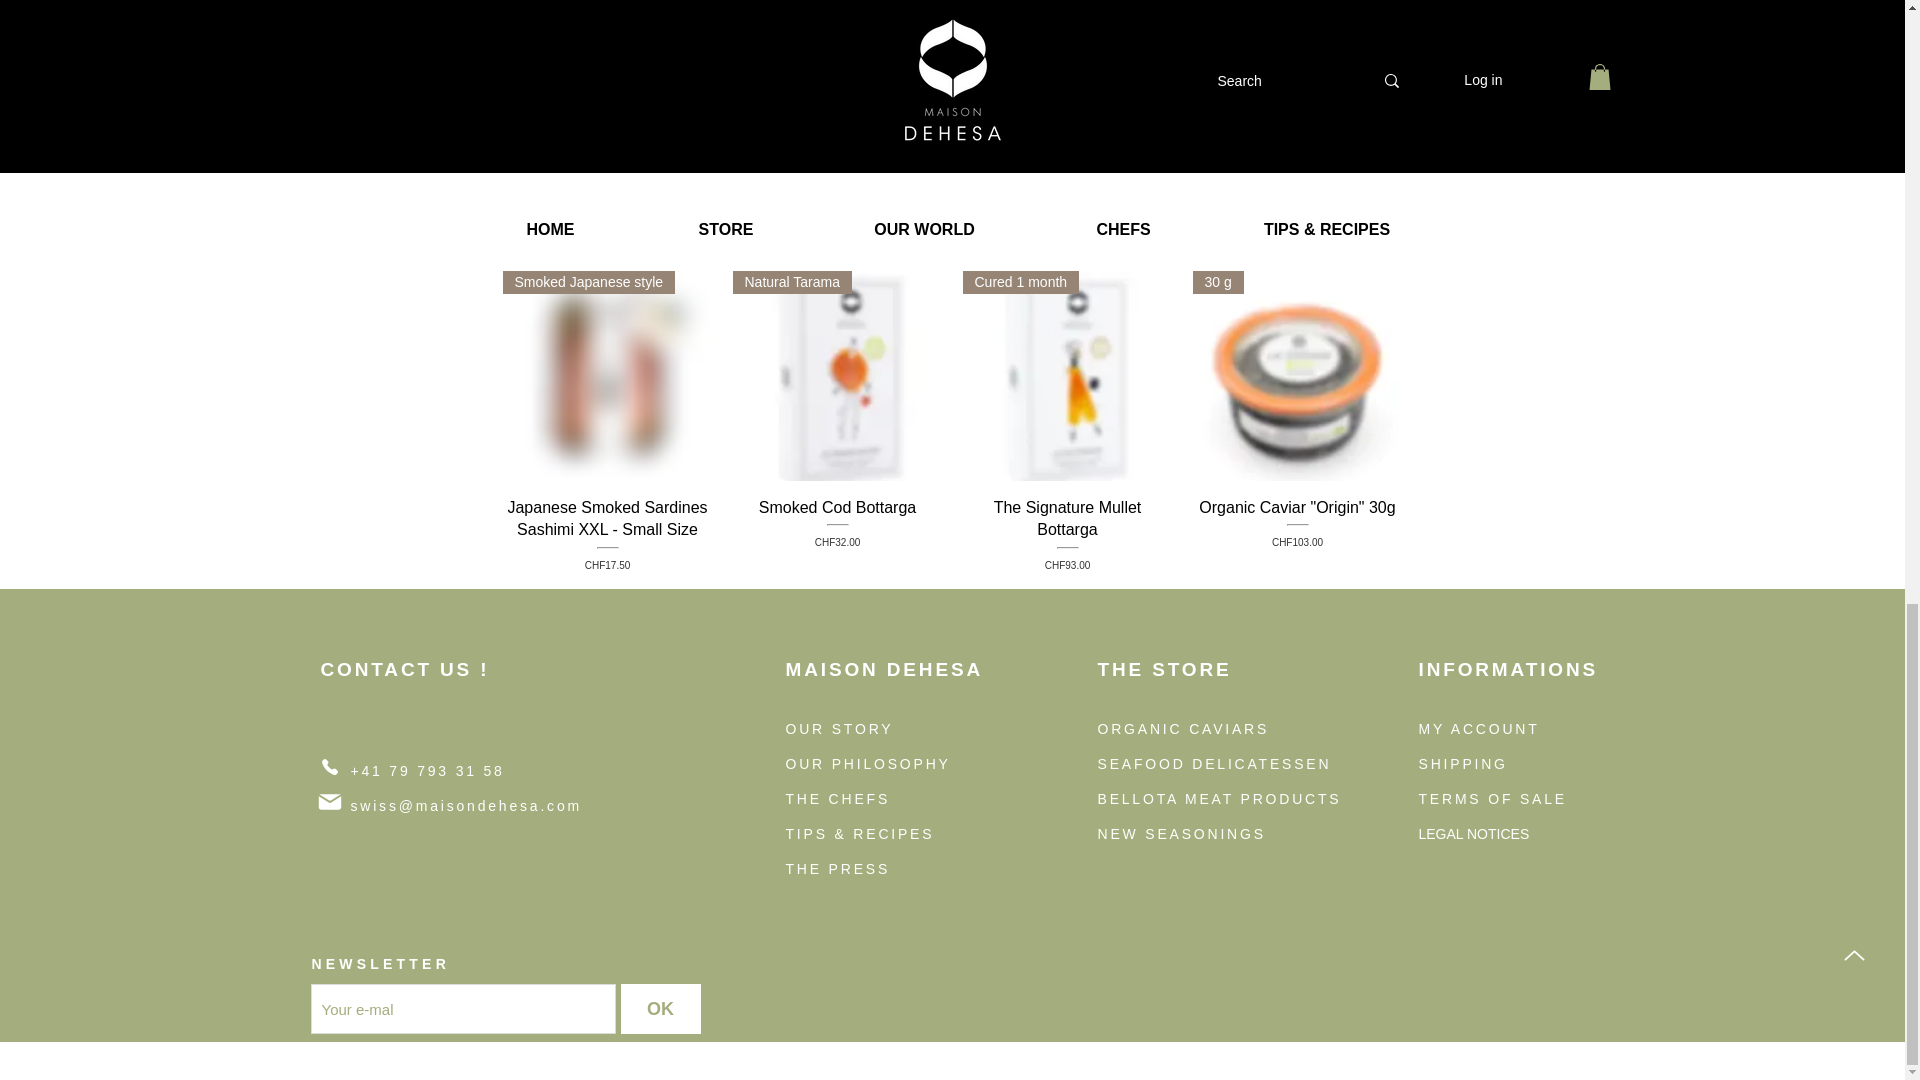 This screenshot has width=1920, height=1080. Describe the element at coordinates (1066, 534) in the screenshot. I see `30 g` at that location.